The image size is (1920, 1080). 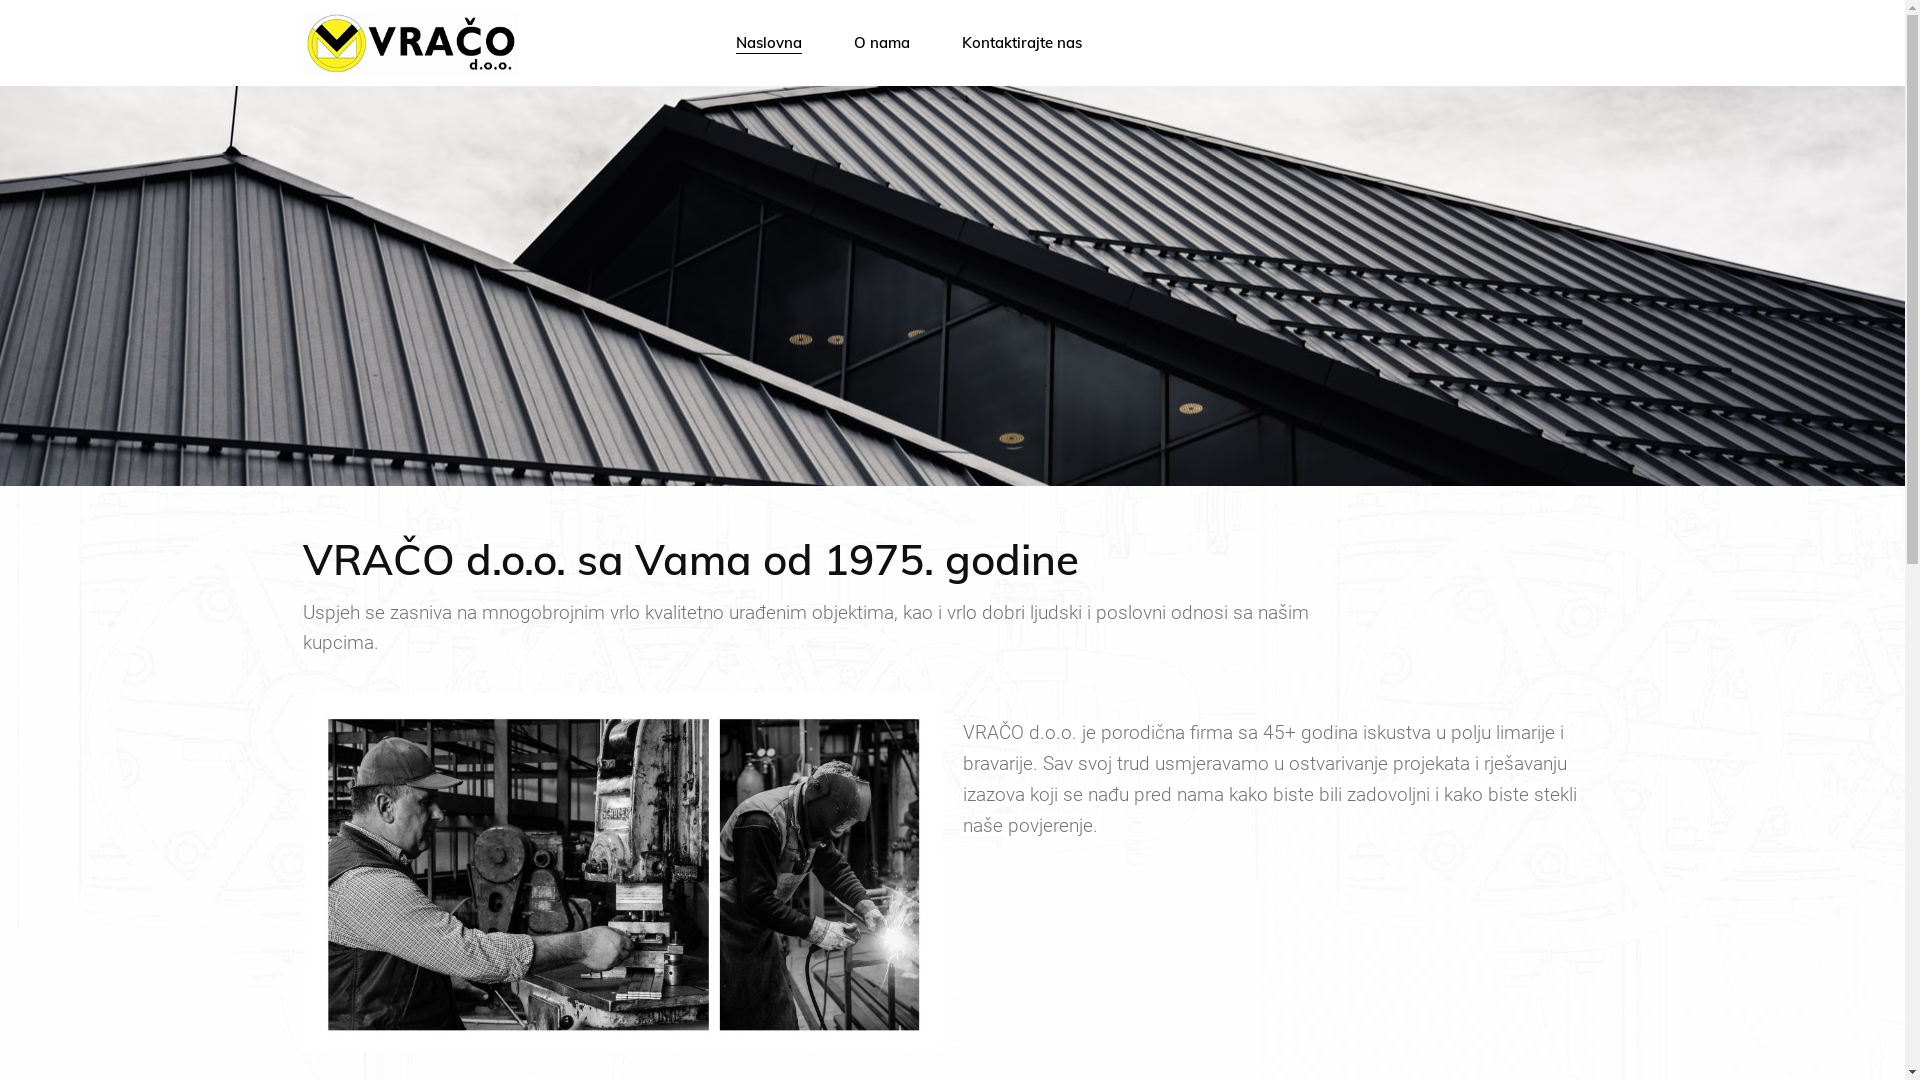 I want to click on Naslovna, so click(x=769, y=42).